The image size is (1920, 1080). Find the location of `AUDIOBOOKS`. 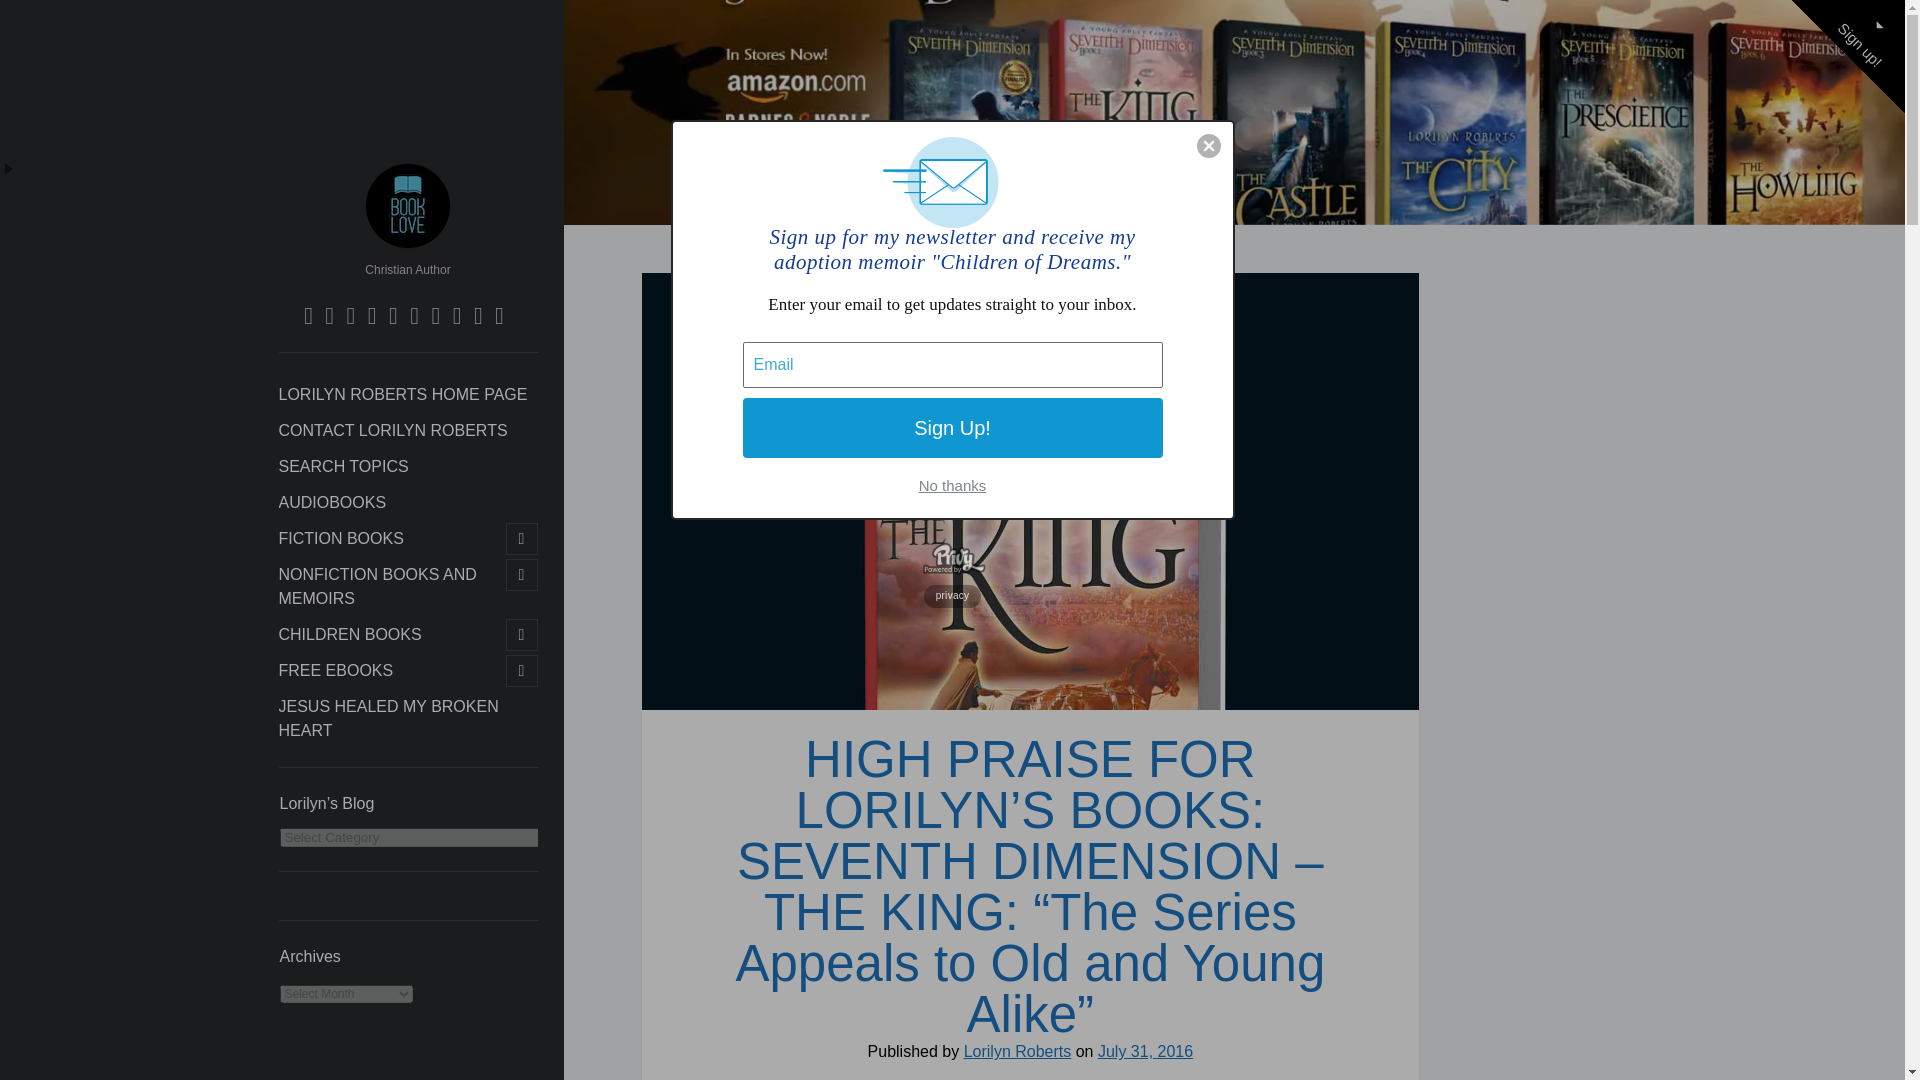

AUDIOBOOKS is located at coordinates (332, 503).